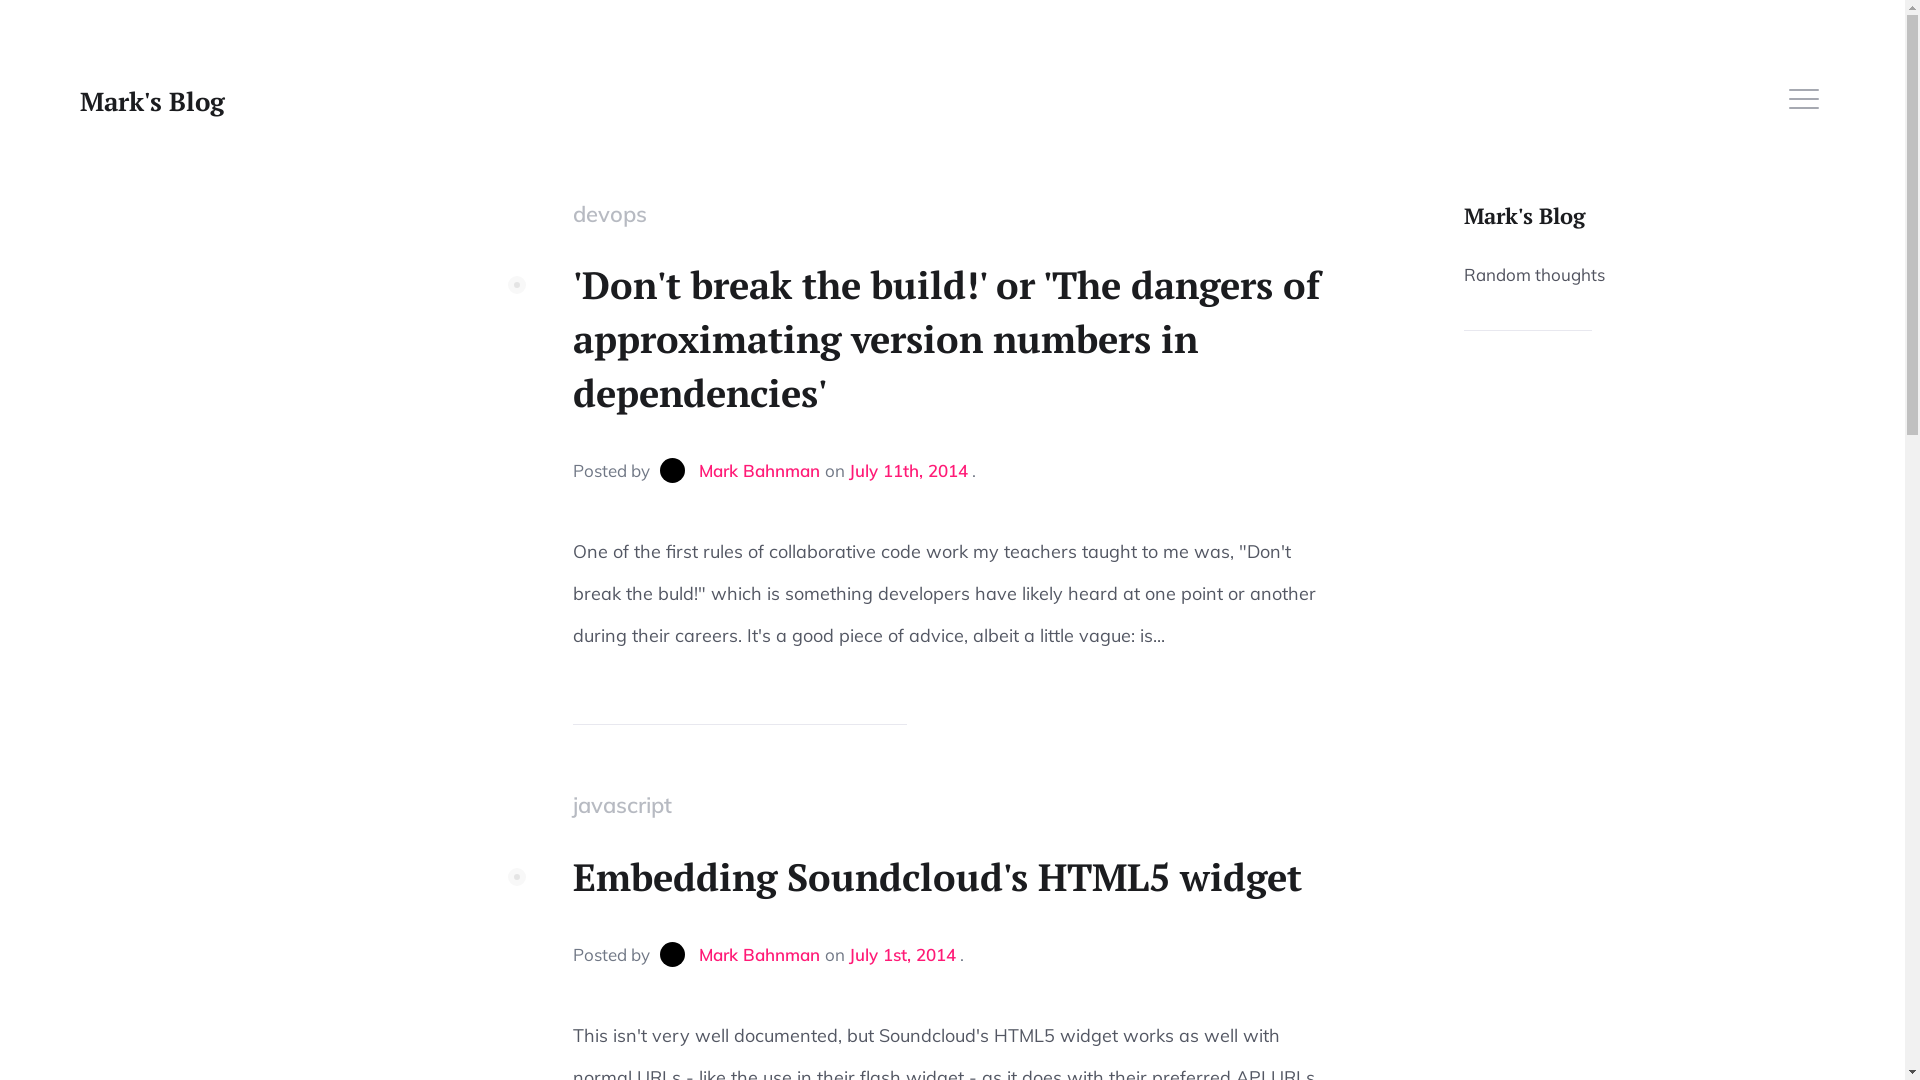 This screenshot has width=1920, height=1080. I want to click on javascript, so click(622, 805).